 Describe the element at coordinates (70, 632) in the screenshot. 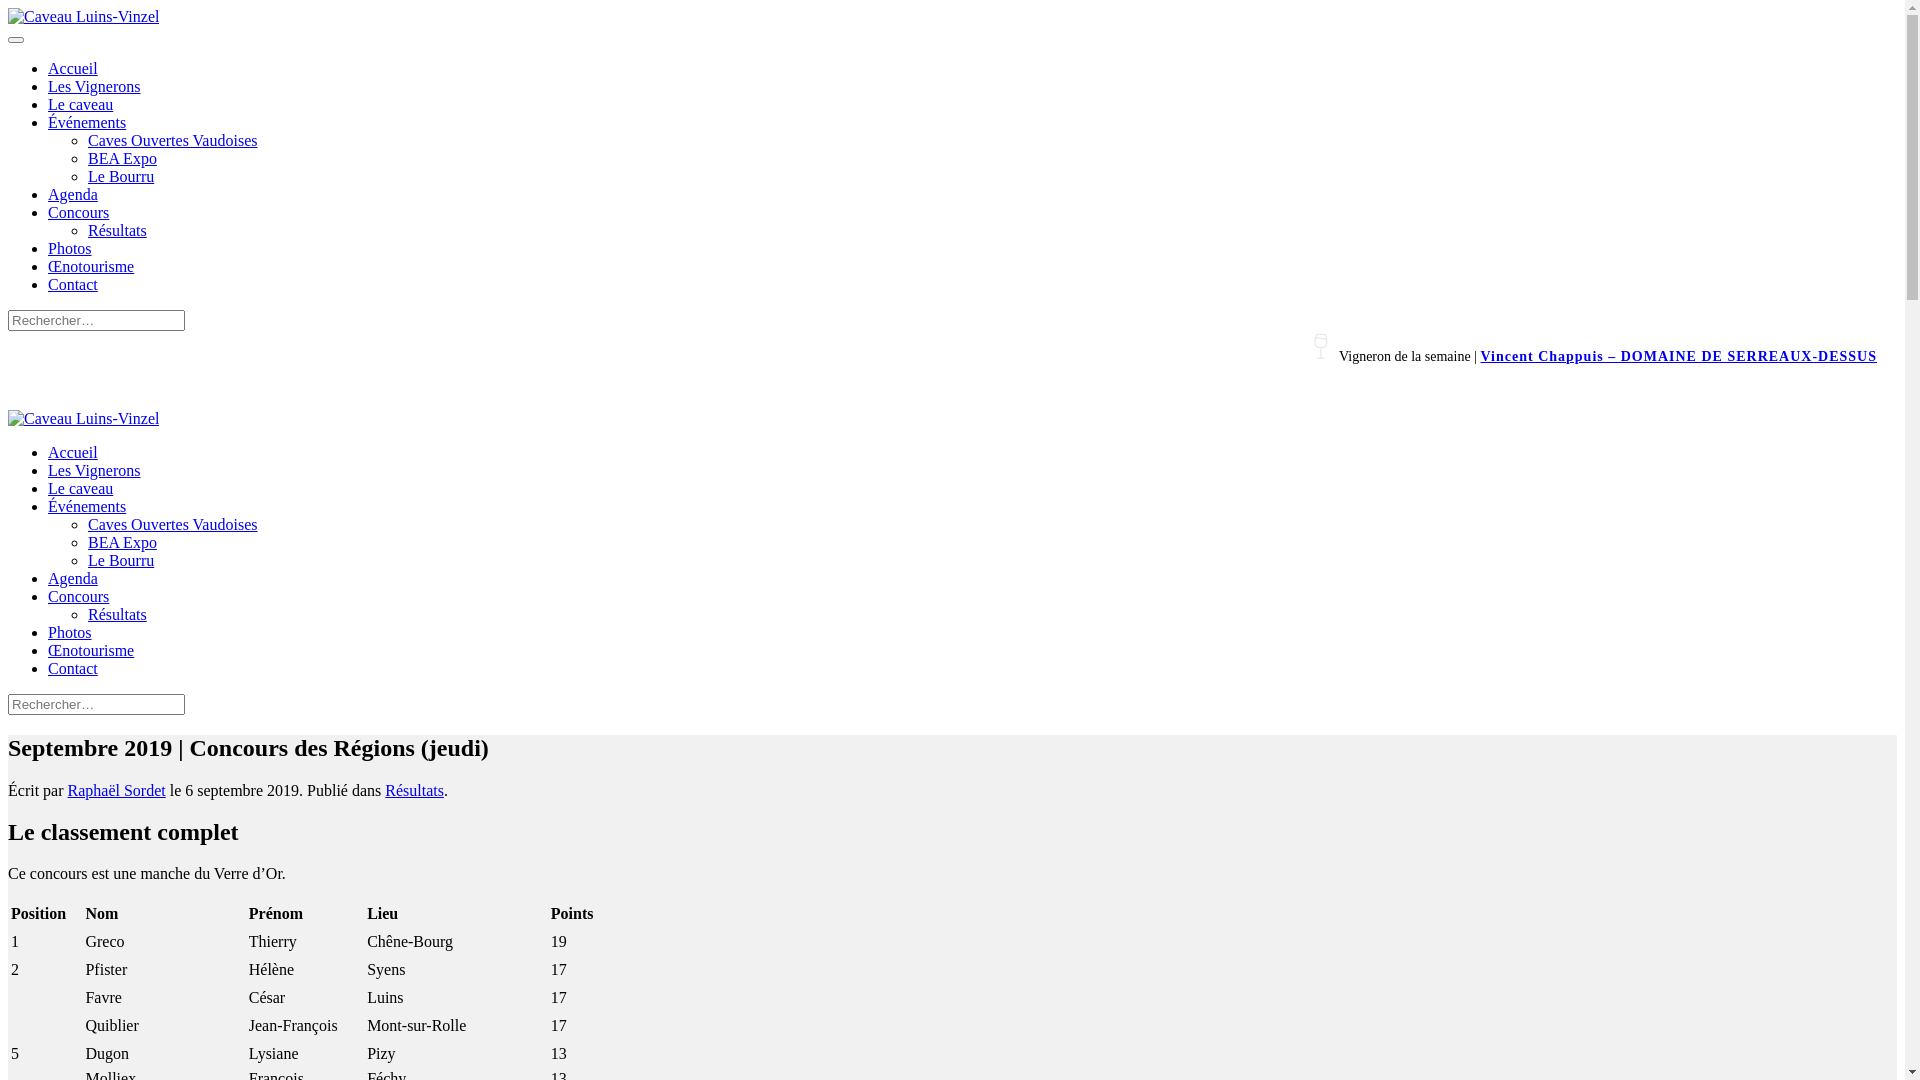

I see `Photos` at that location.